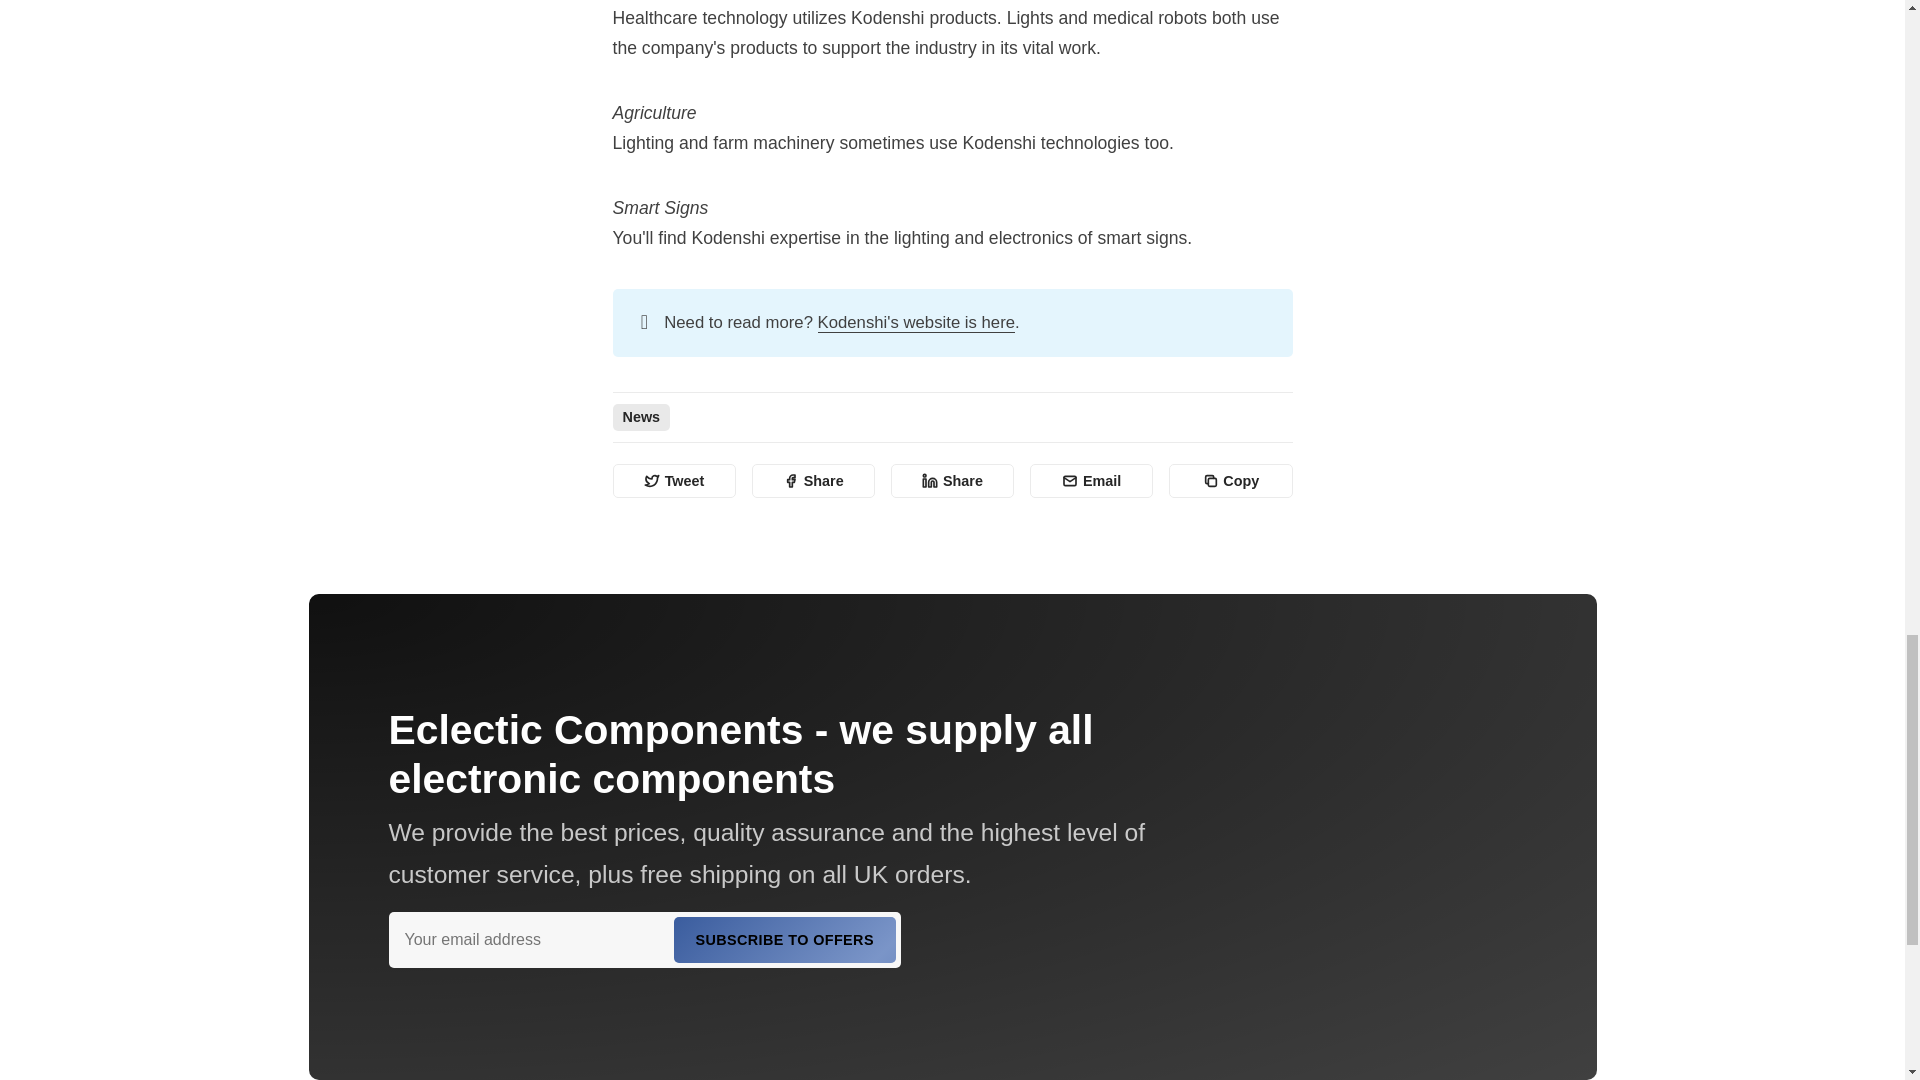 The width and height of the screenshot is (1920, 1080). What do you see at coordinates (1230, 480) in the screenshot?
I see `Copy` at bounding box center [1230, 480].